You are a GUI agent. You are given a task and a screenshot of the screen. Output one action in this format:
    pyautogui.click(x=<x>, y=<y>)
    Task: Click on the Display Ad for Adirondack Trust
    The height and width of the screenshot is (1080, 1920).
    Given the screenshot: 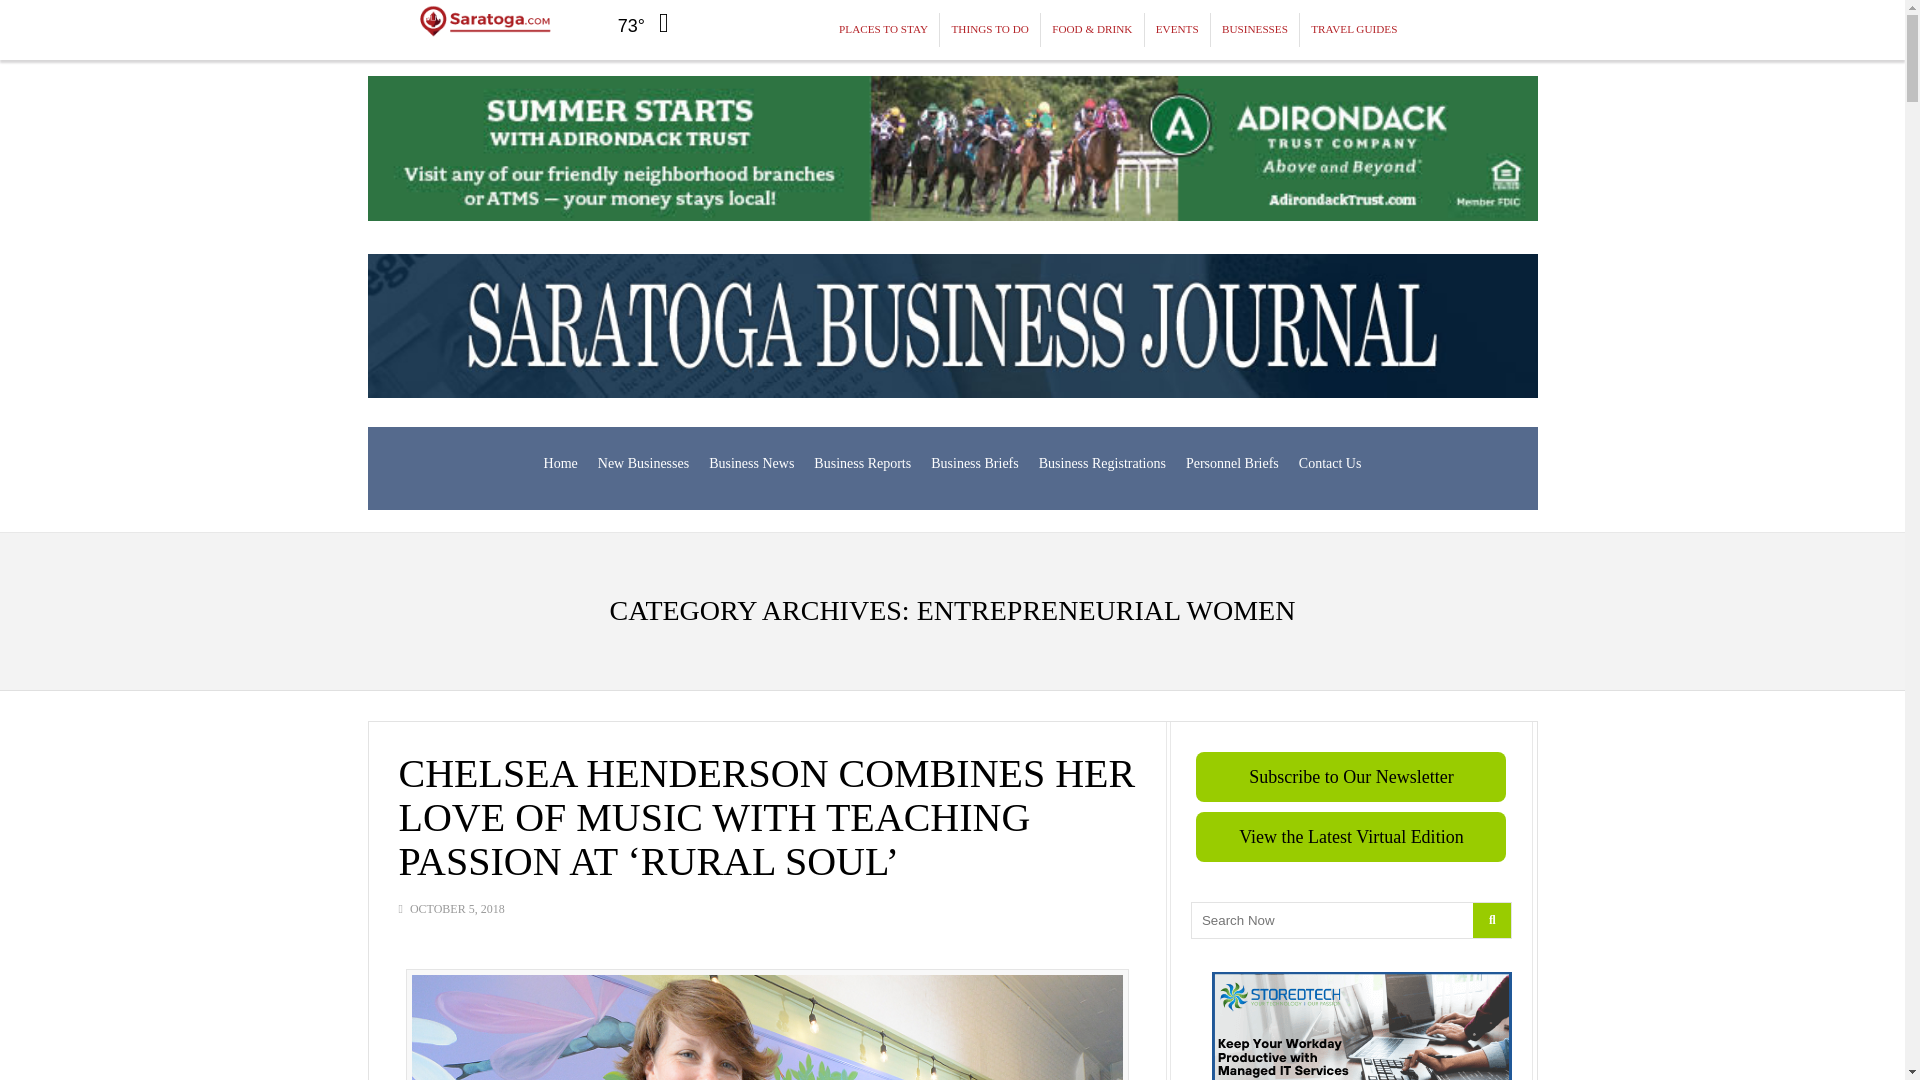 What is the action you would take?
    pyautogui.click(x=952, y=148)
    